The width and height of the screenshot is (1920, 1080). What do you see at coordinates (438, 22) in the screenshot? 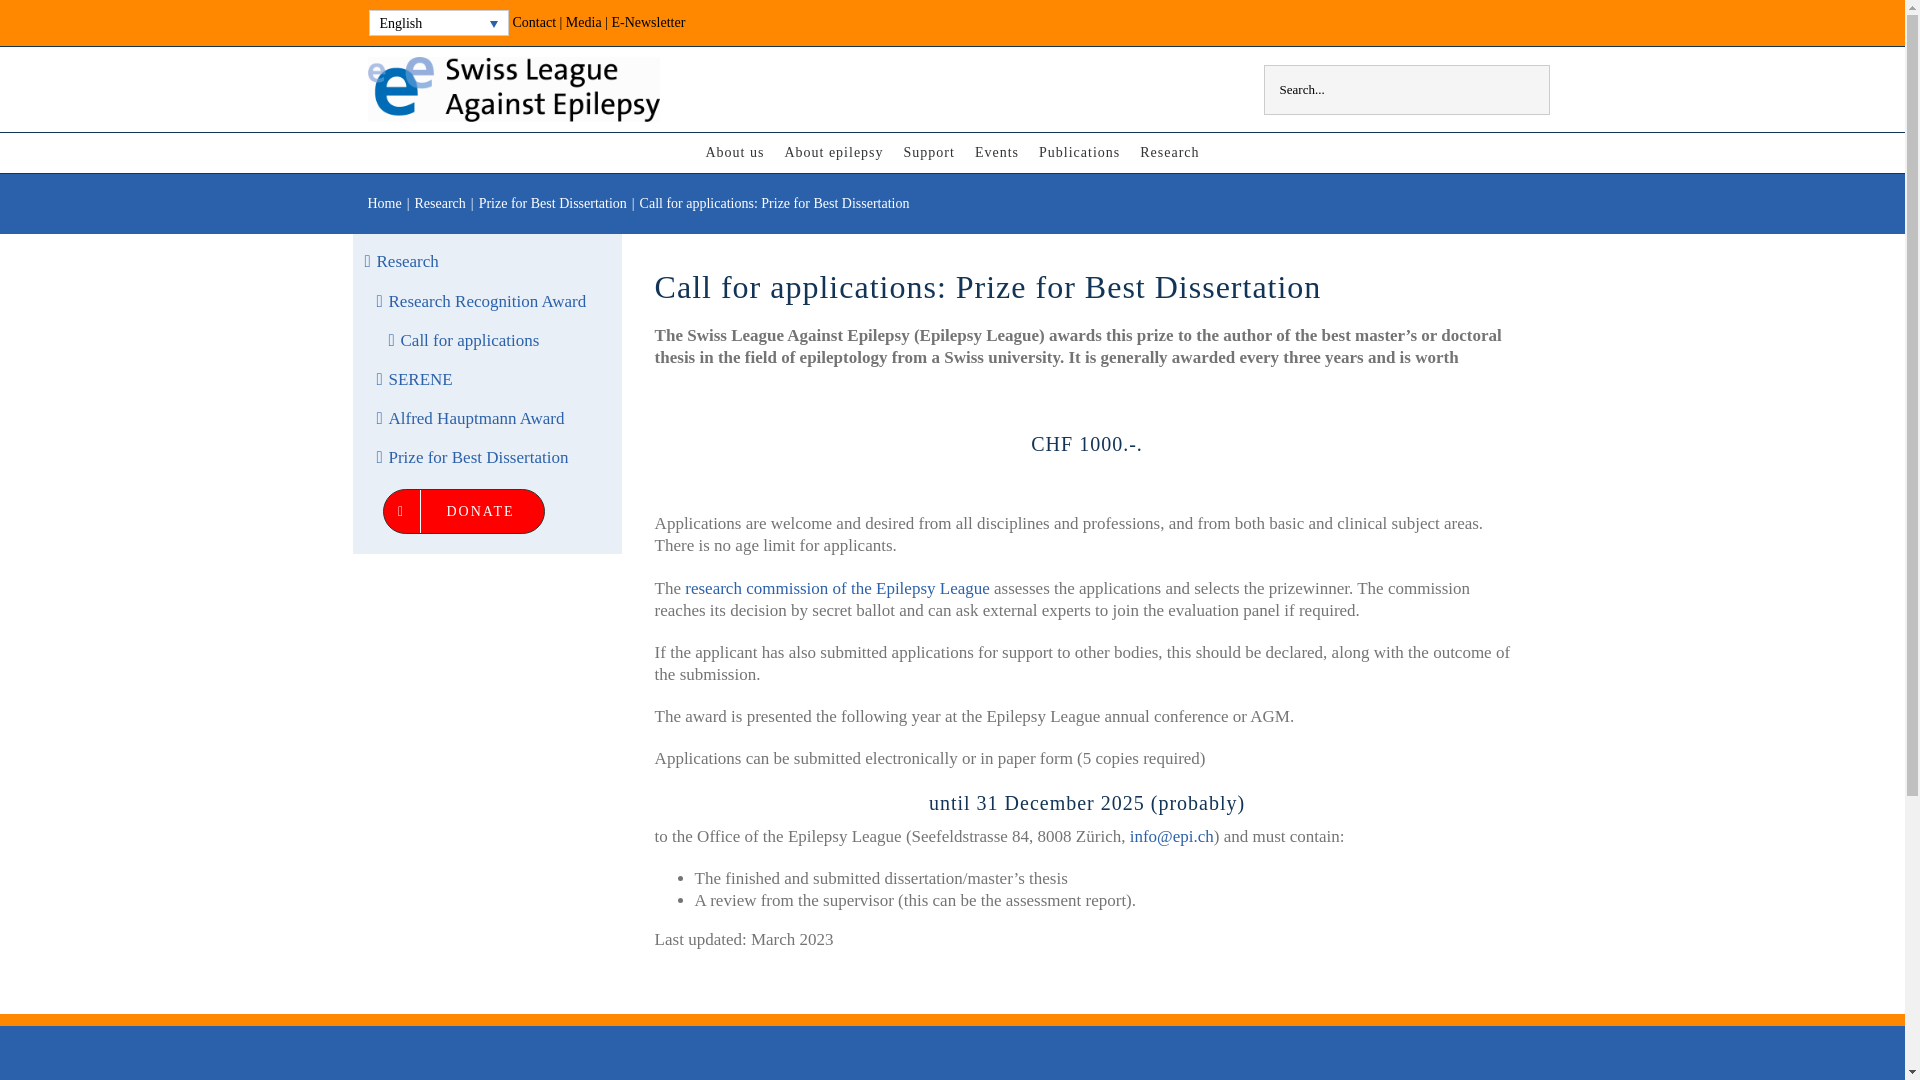
I see `English` at bounding box center [438, 22].